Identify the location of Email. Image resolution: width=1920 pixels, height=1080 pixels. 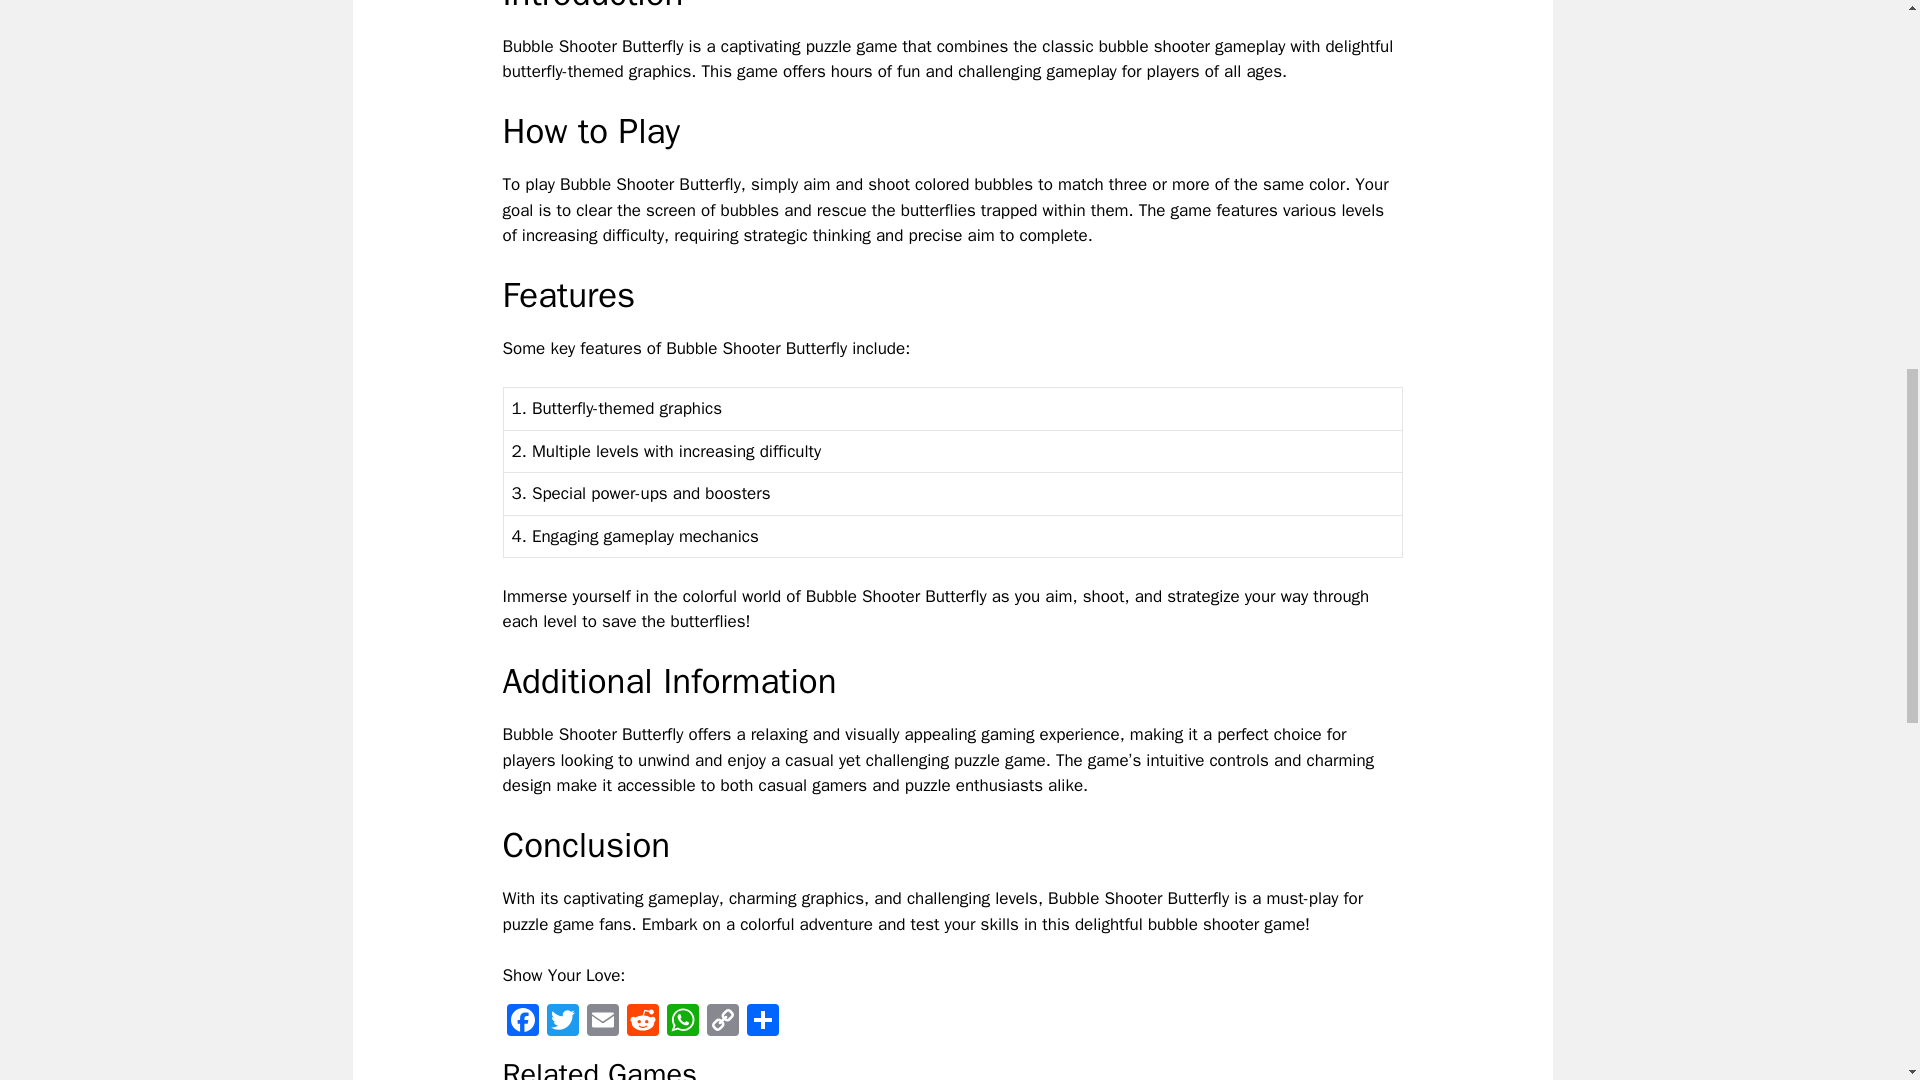
(602, 1023).